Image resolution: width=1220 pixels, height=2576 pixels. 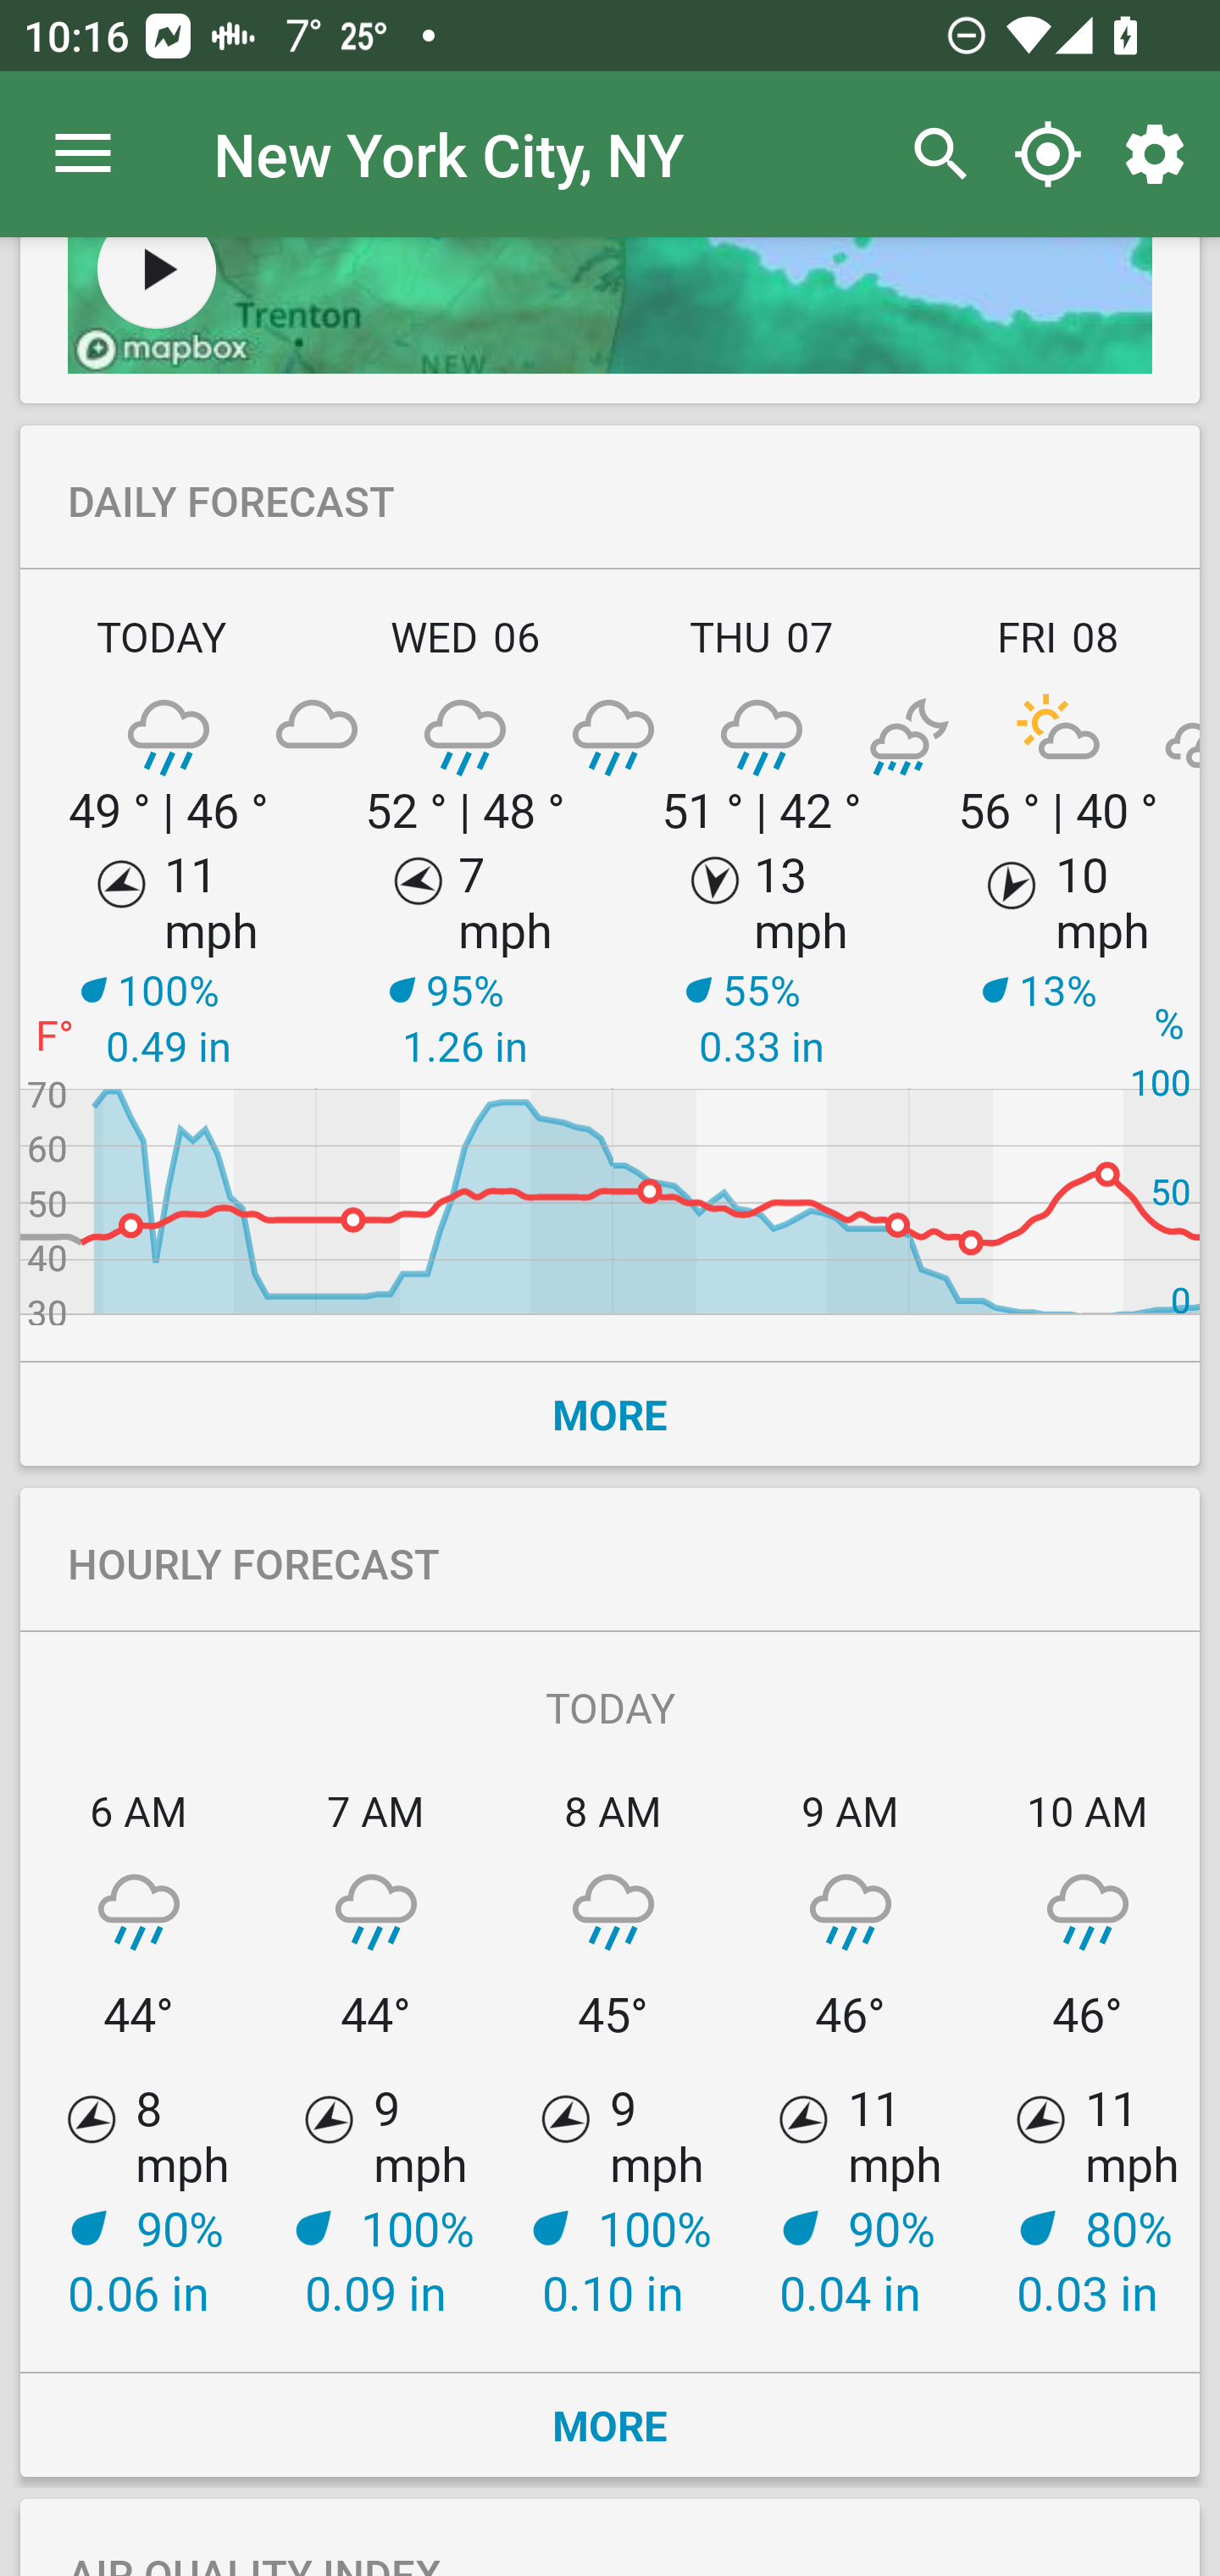 What do you see at coordinates (932, 154) in the screenshot?
I see `Search for location` at bounding box center [932, 154].